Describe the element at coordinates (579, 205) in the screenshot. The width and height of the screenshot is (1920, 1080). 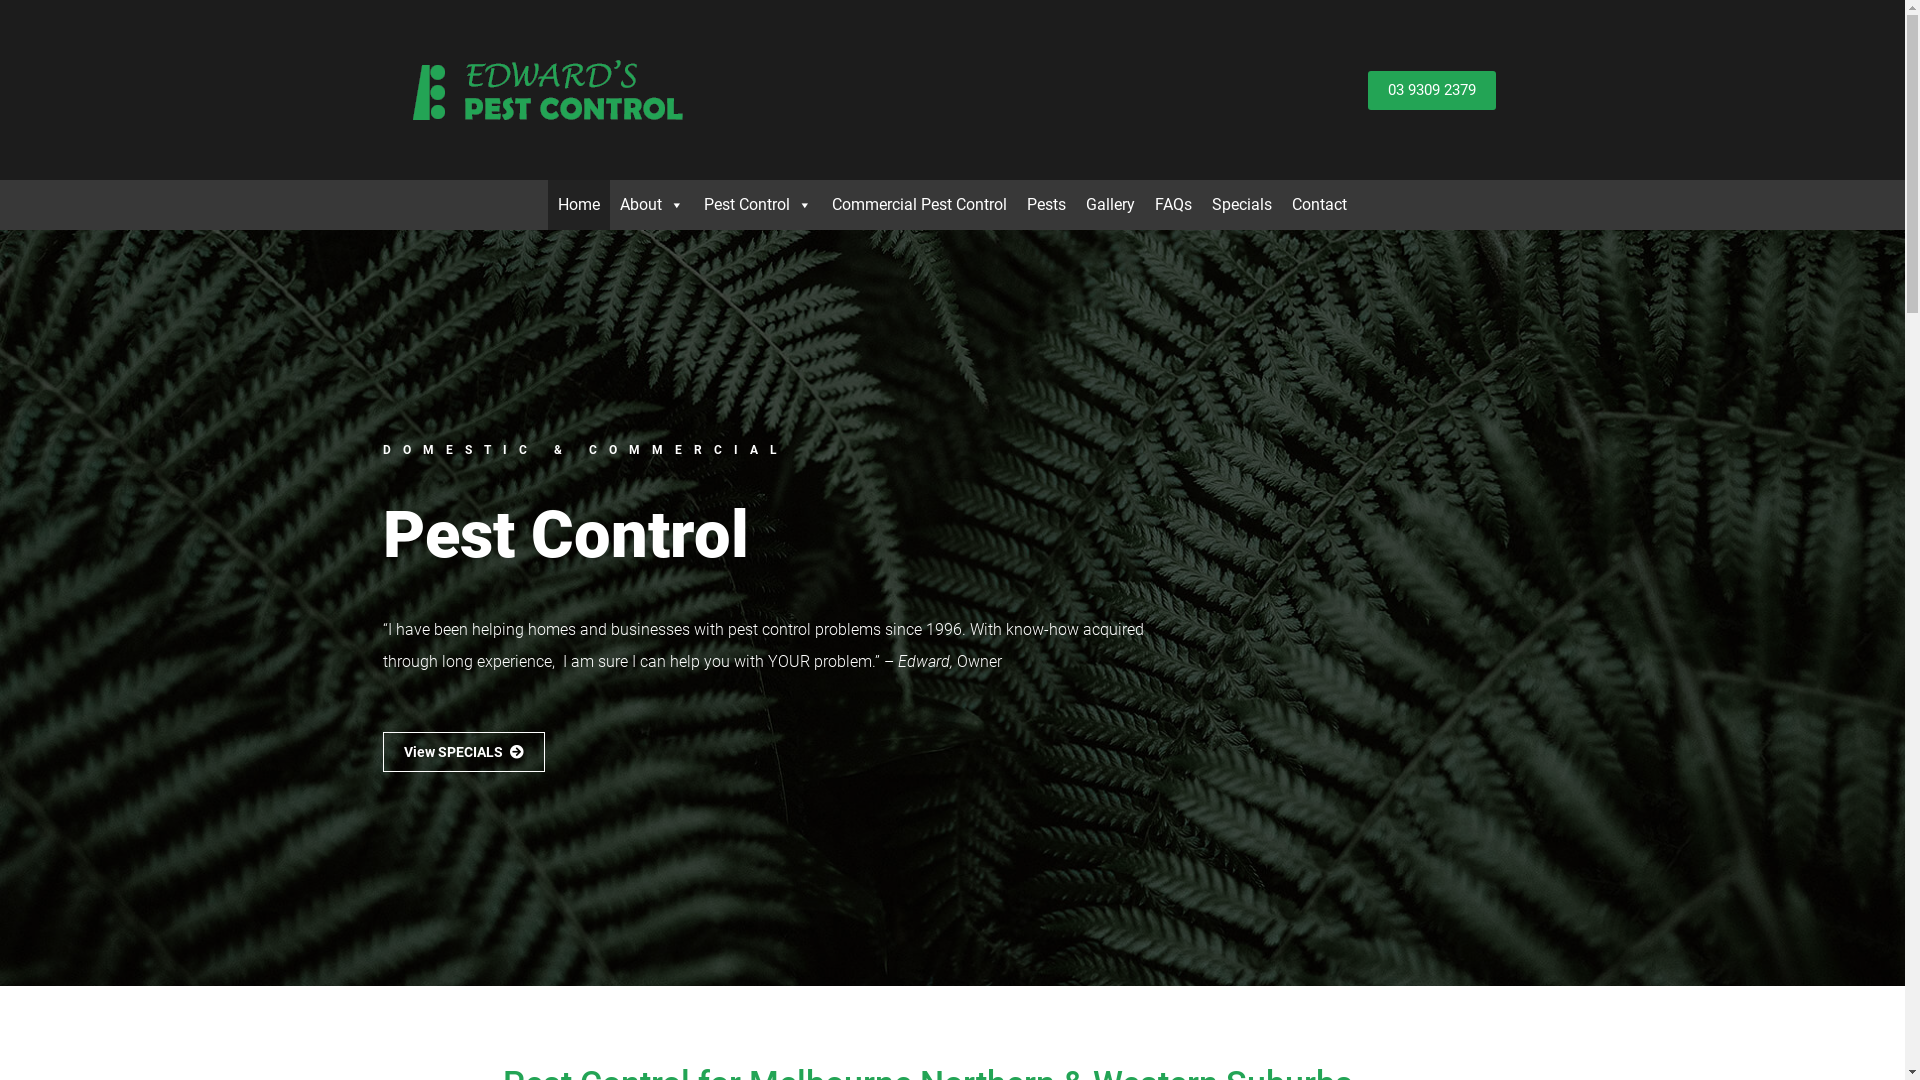
I see `Home` at that location.